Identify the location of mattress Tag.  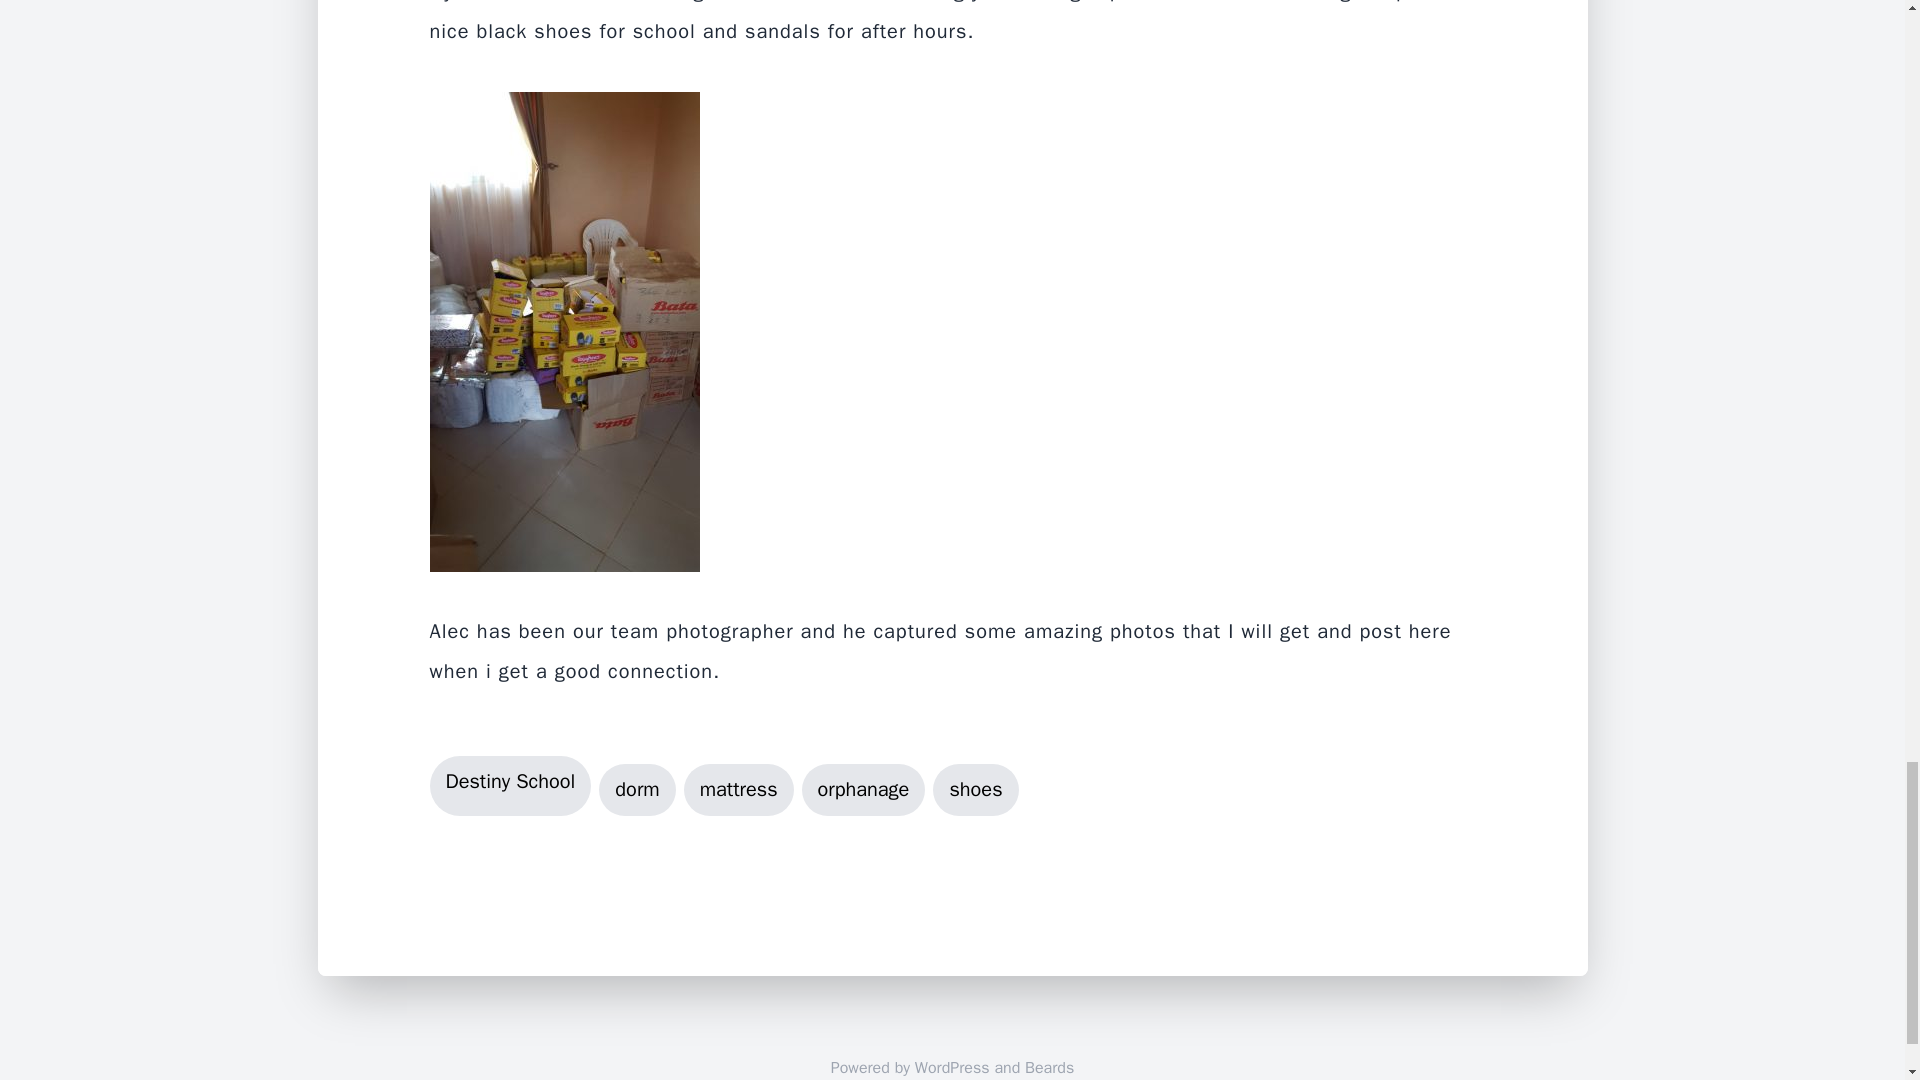
(738, 788).